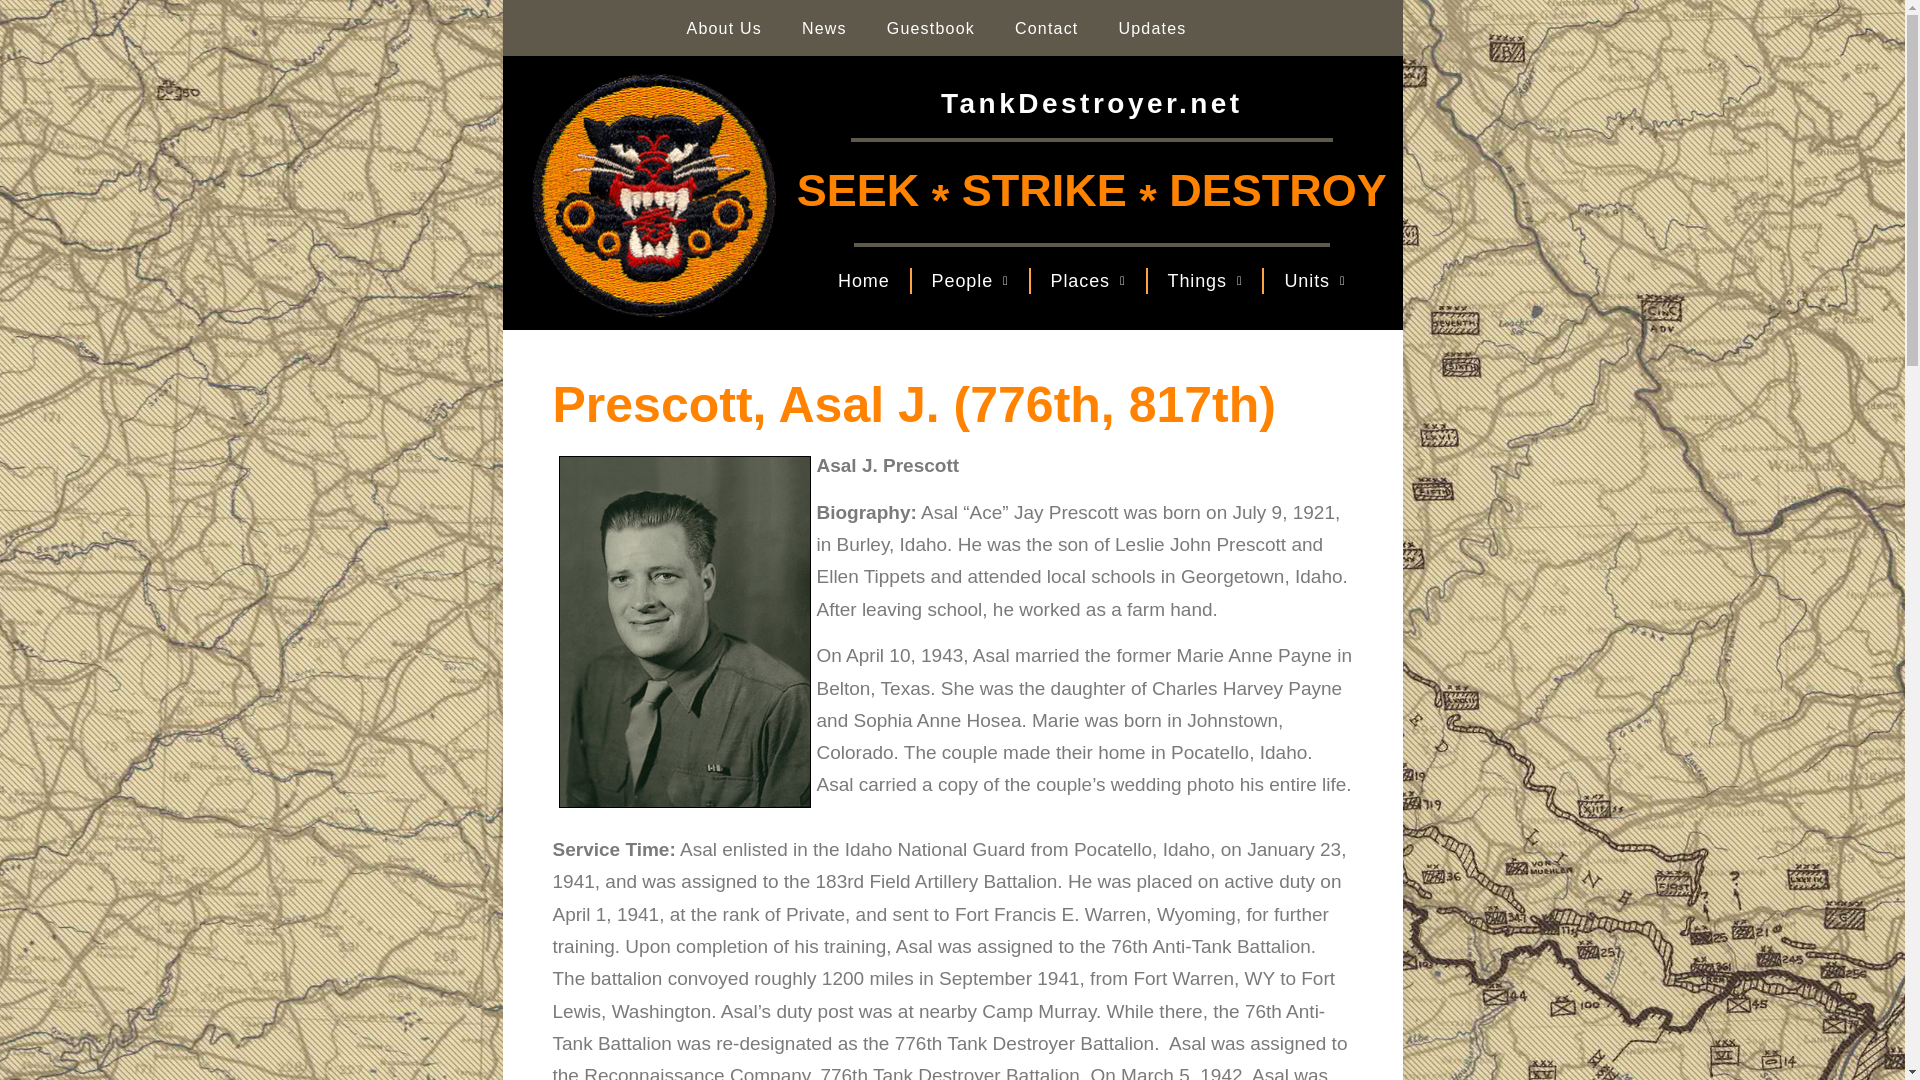 The height and width of the screenshot is (1080, 1920). Describe the element at coordinates (1088, 281) in the screenshot. I see `Places` at that location.